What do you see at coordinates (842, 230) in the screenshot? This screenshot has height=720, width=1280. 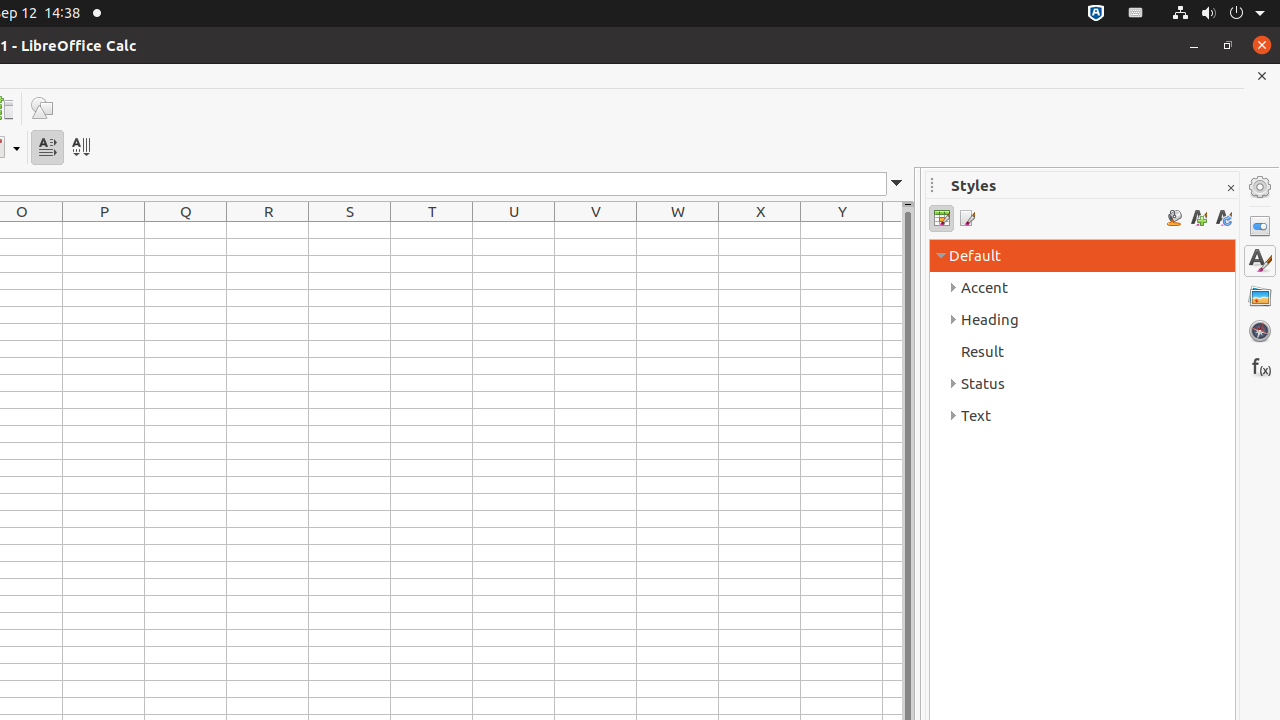 I see `Y1` at bounding box center [842, 230].